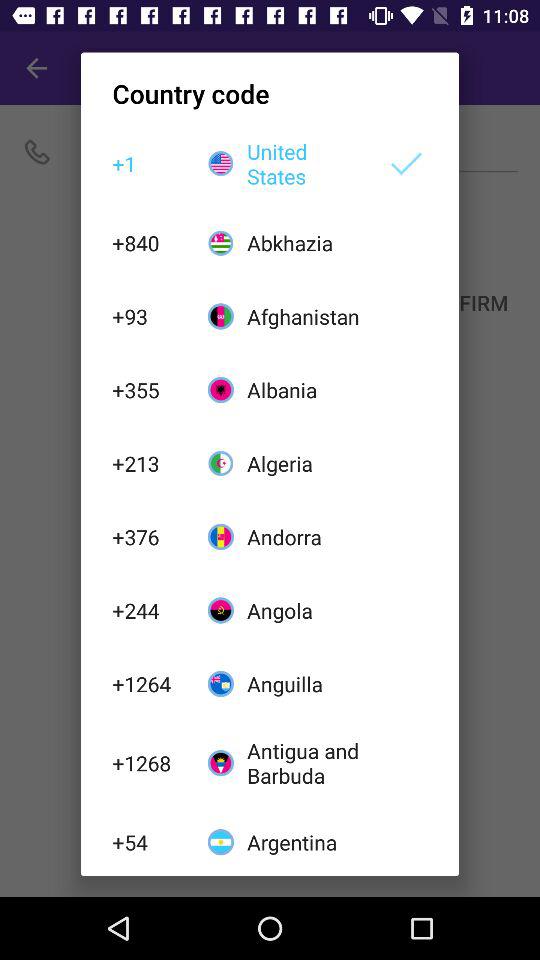 The height and width of the screenshot is (960, 540). What do you see at coordinates (149, 164) in the screenshot?
I see `launch the icon above the +840` at bounding box center [149, 164].